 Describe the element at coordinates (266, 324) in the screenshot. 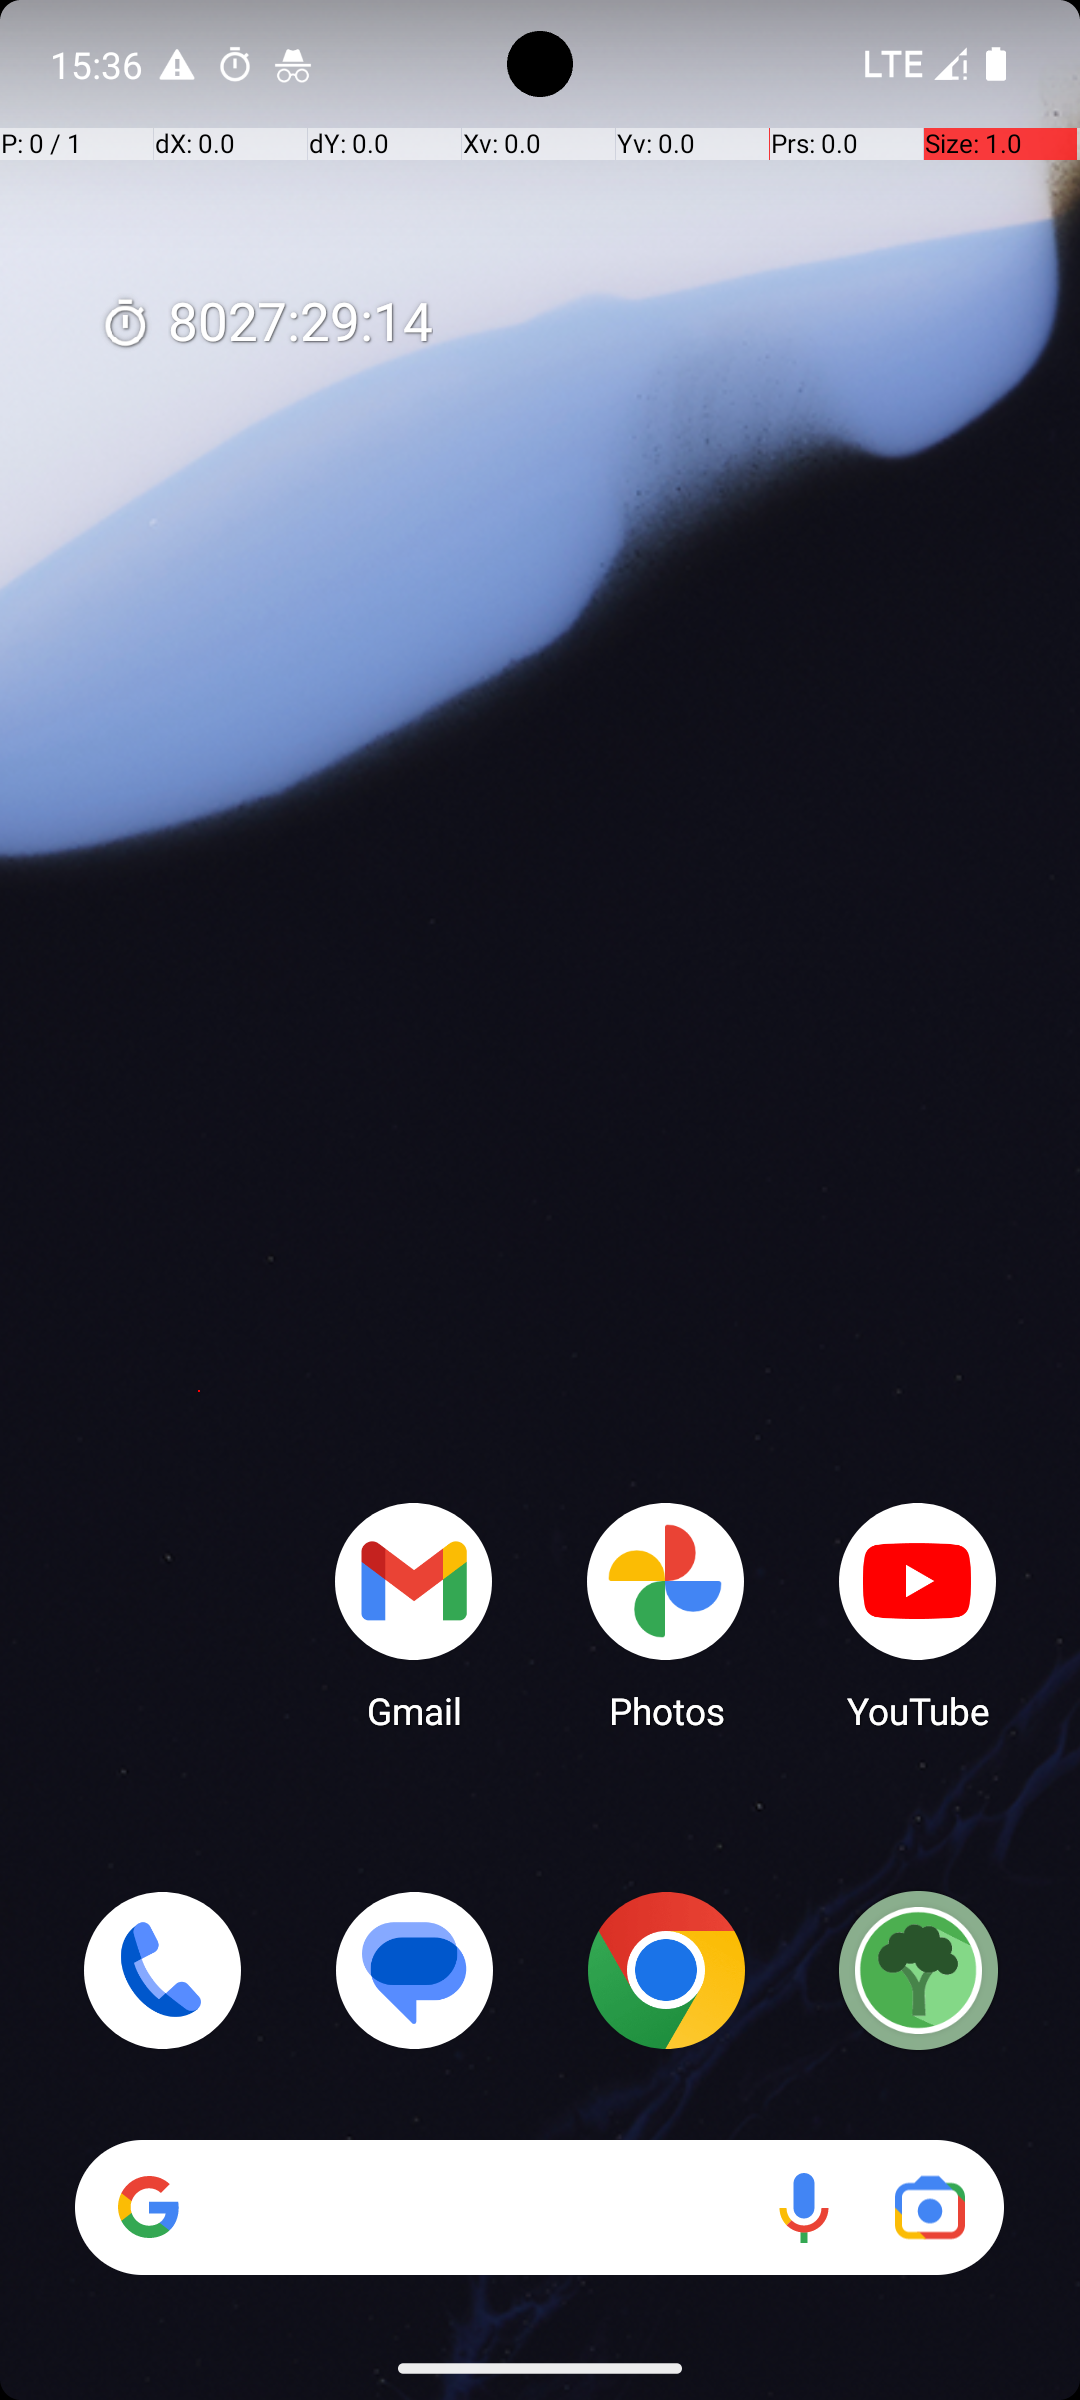

I see `8027:29:14` at that location.